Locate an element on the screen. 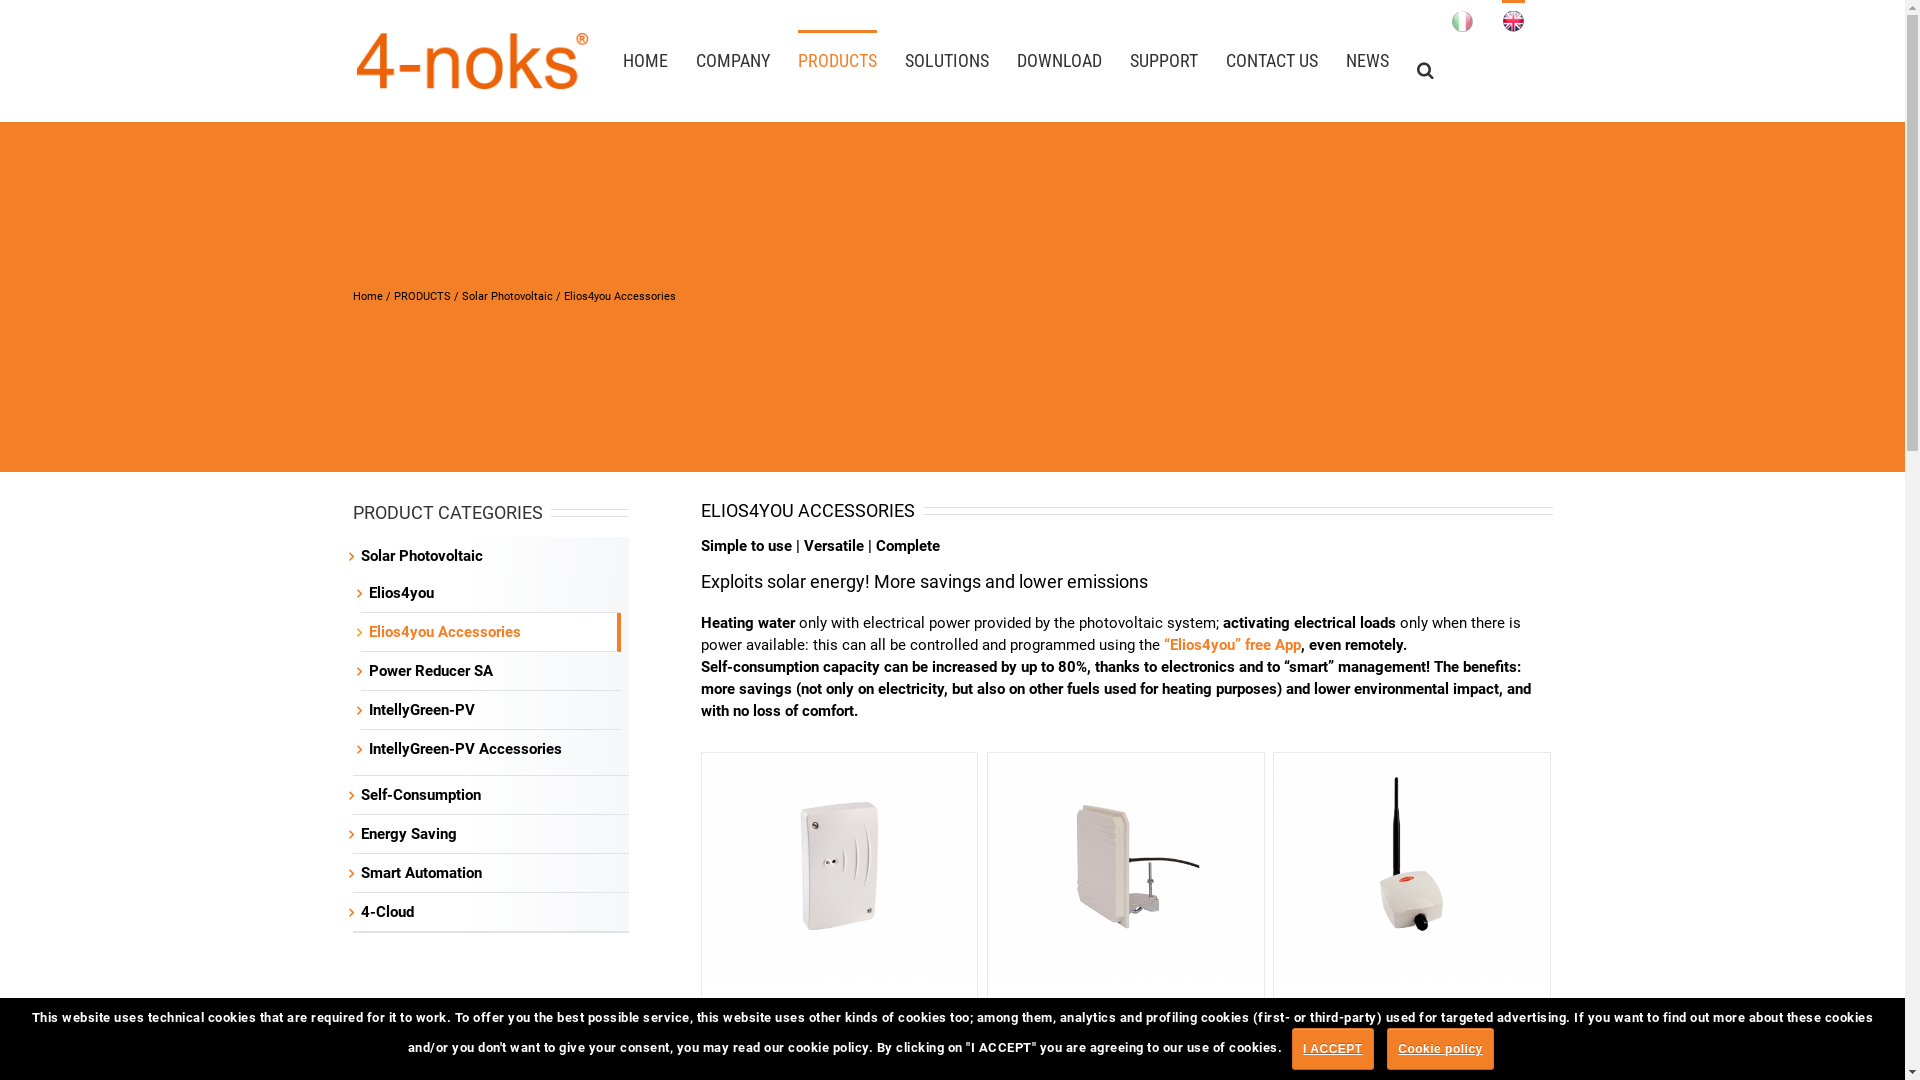  Radio Repeater RC is located at coordinates (1372, 1011).